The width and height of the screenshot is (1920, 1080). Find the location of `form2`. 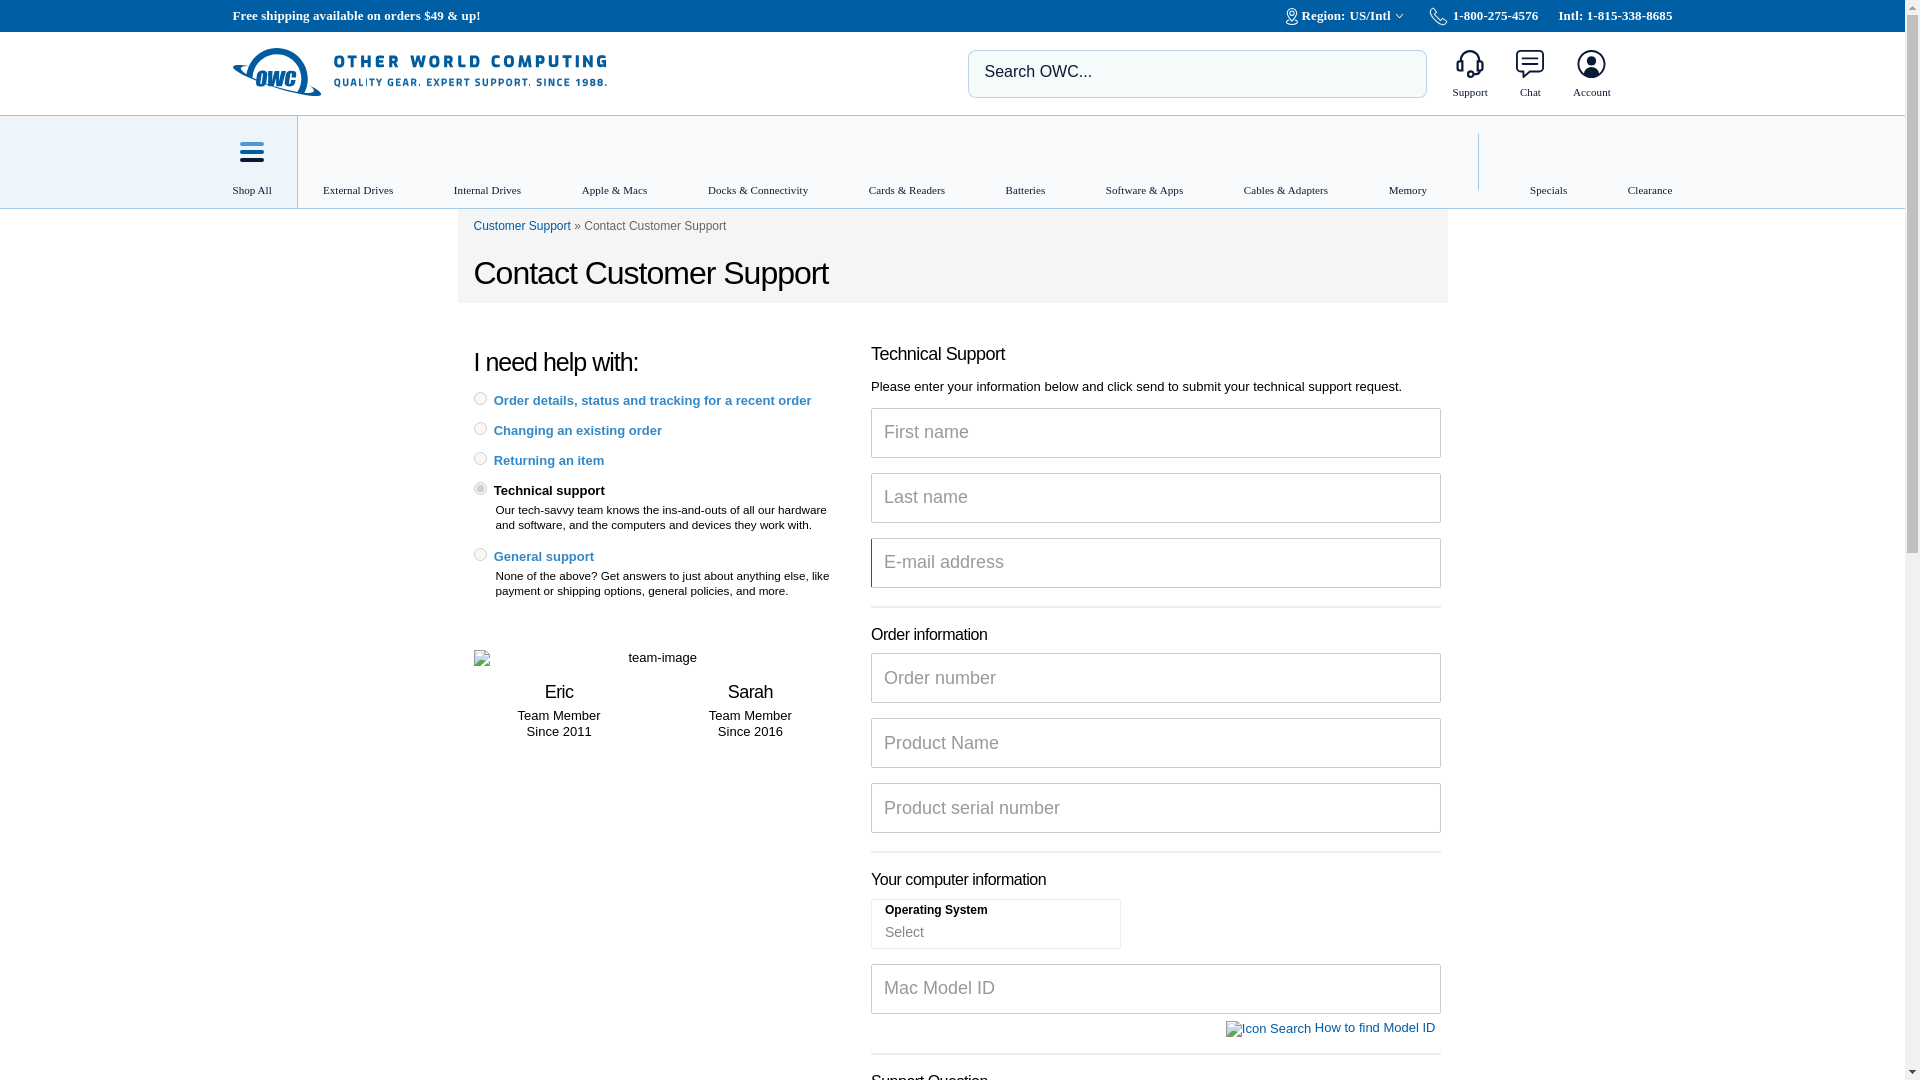

form2 is located at coordinates (480, 428).